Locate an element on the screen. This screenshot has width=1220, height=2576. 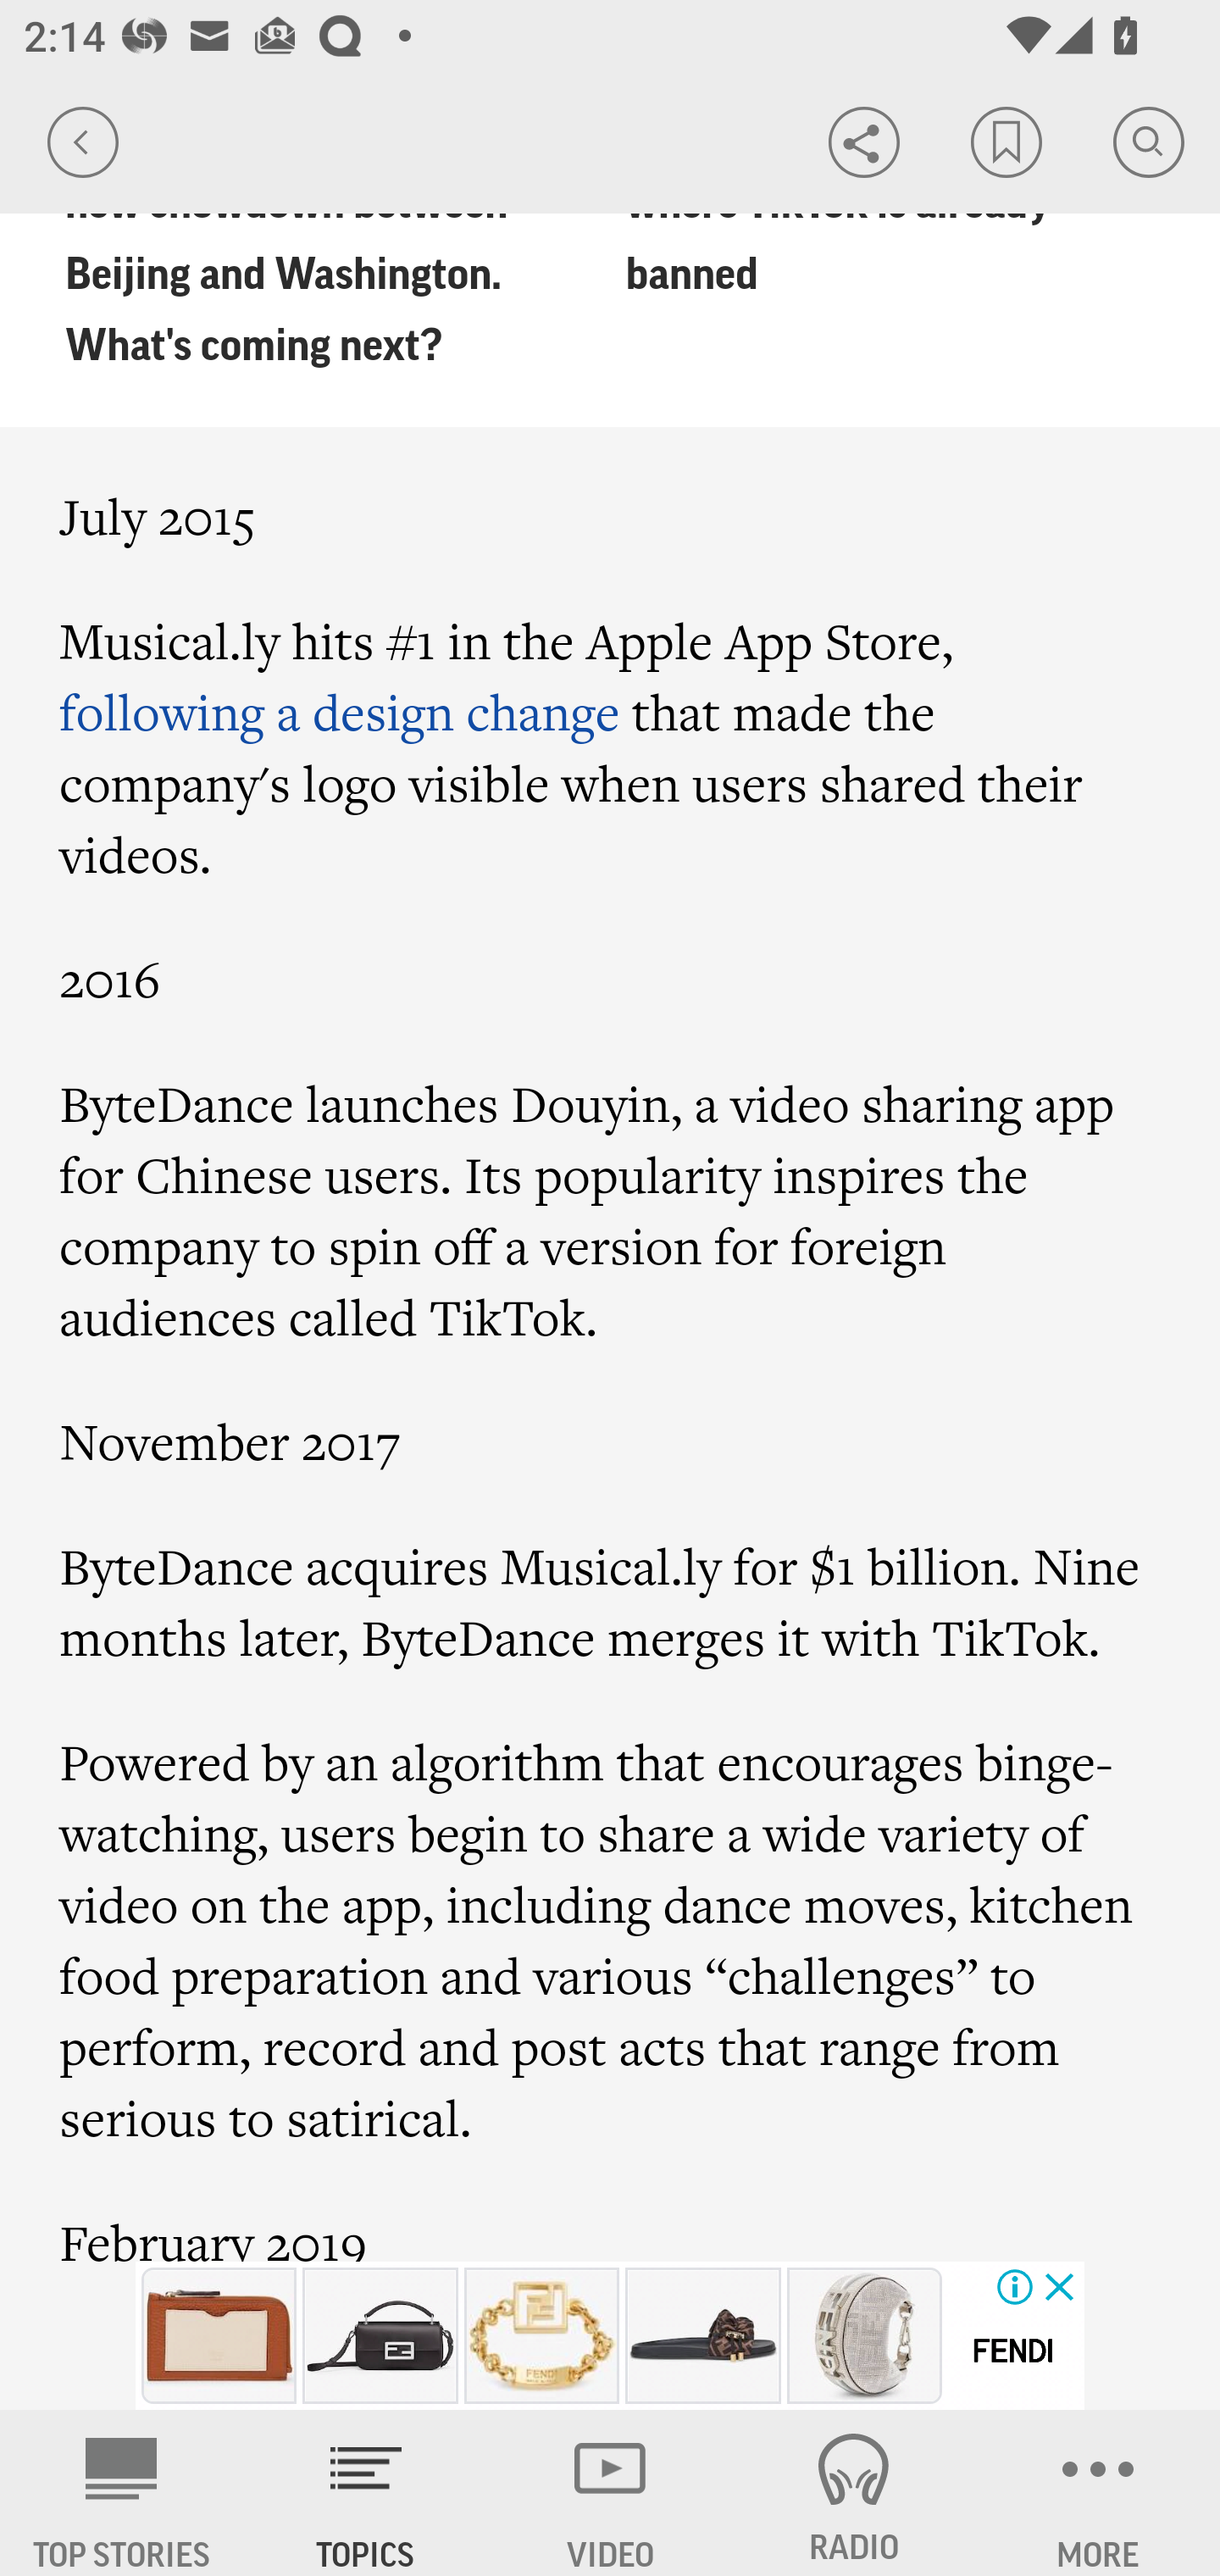
VIDEO is located at coordinates (610, 2493).